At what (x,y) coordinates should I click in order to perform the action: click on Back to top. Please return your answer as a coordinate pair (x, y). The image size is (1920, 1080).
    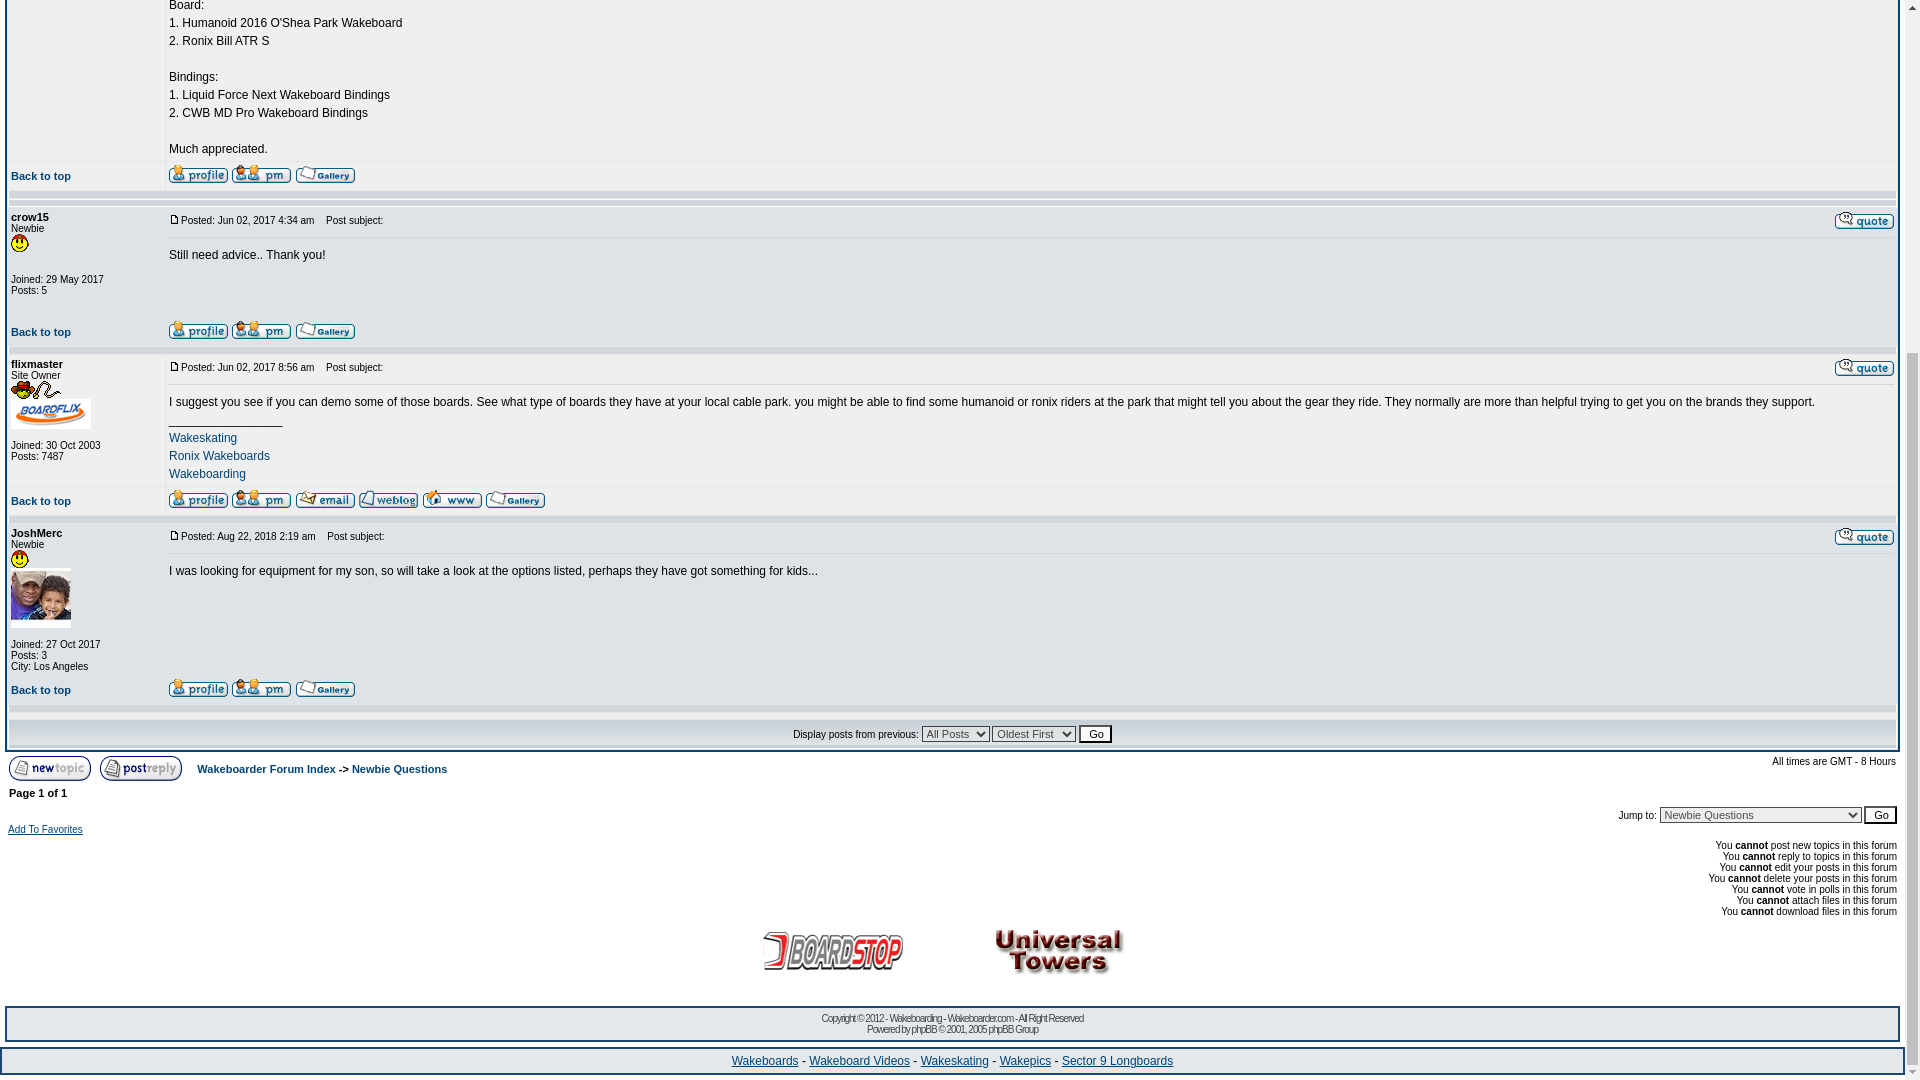
    Looking at the image, I should click on (41, 332).